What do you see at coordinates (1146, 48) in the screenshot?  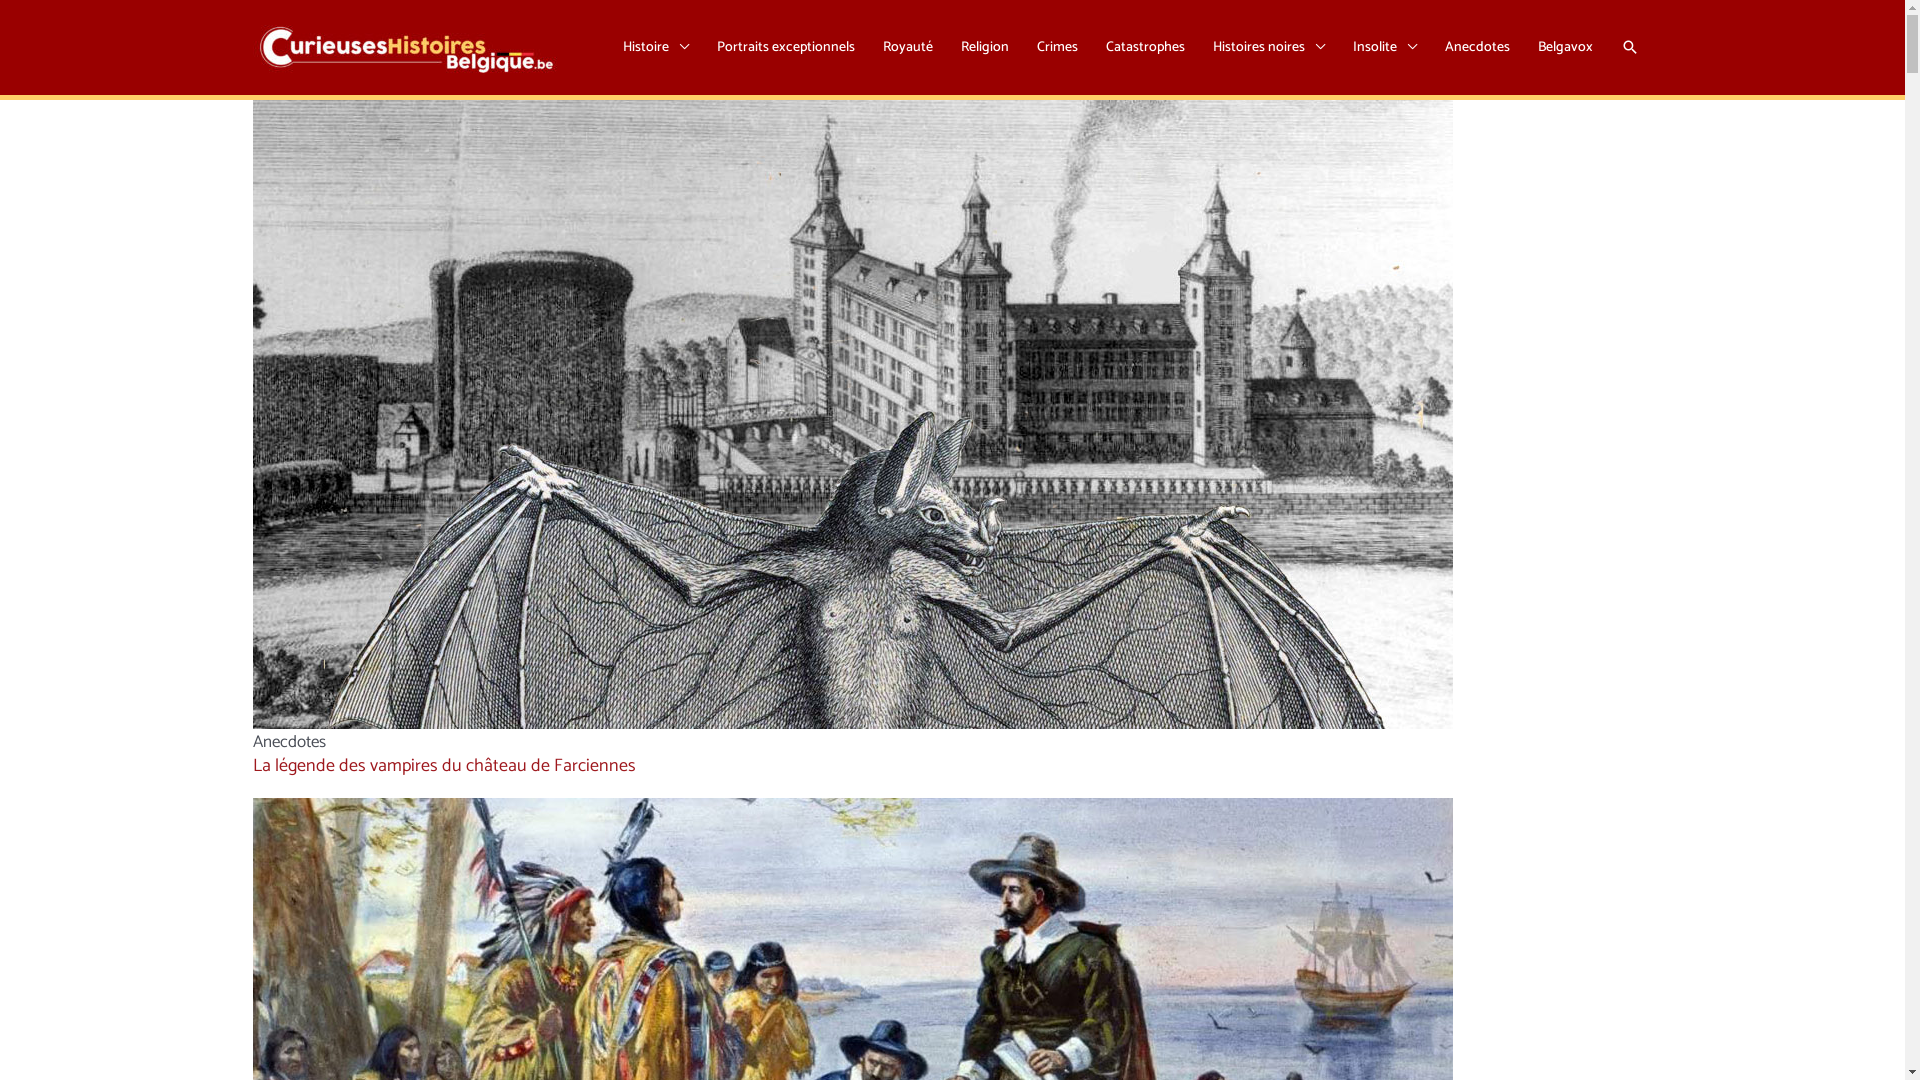 I see `Catastrophes` at bounding box center [1146, 48].